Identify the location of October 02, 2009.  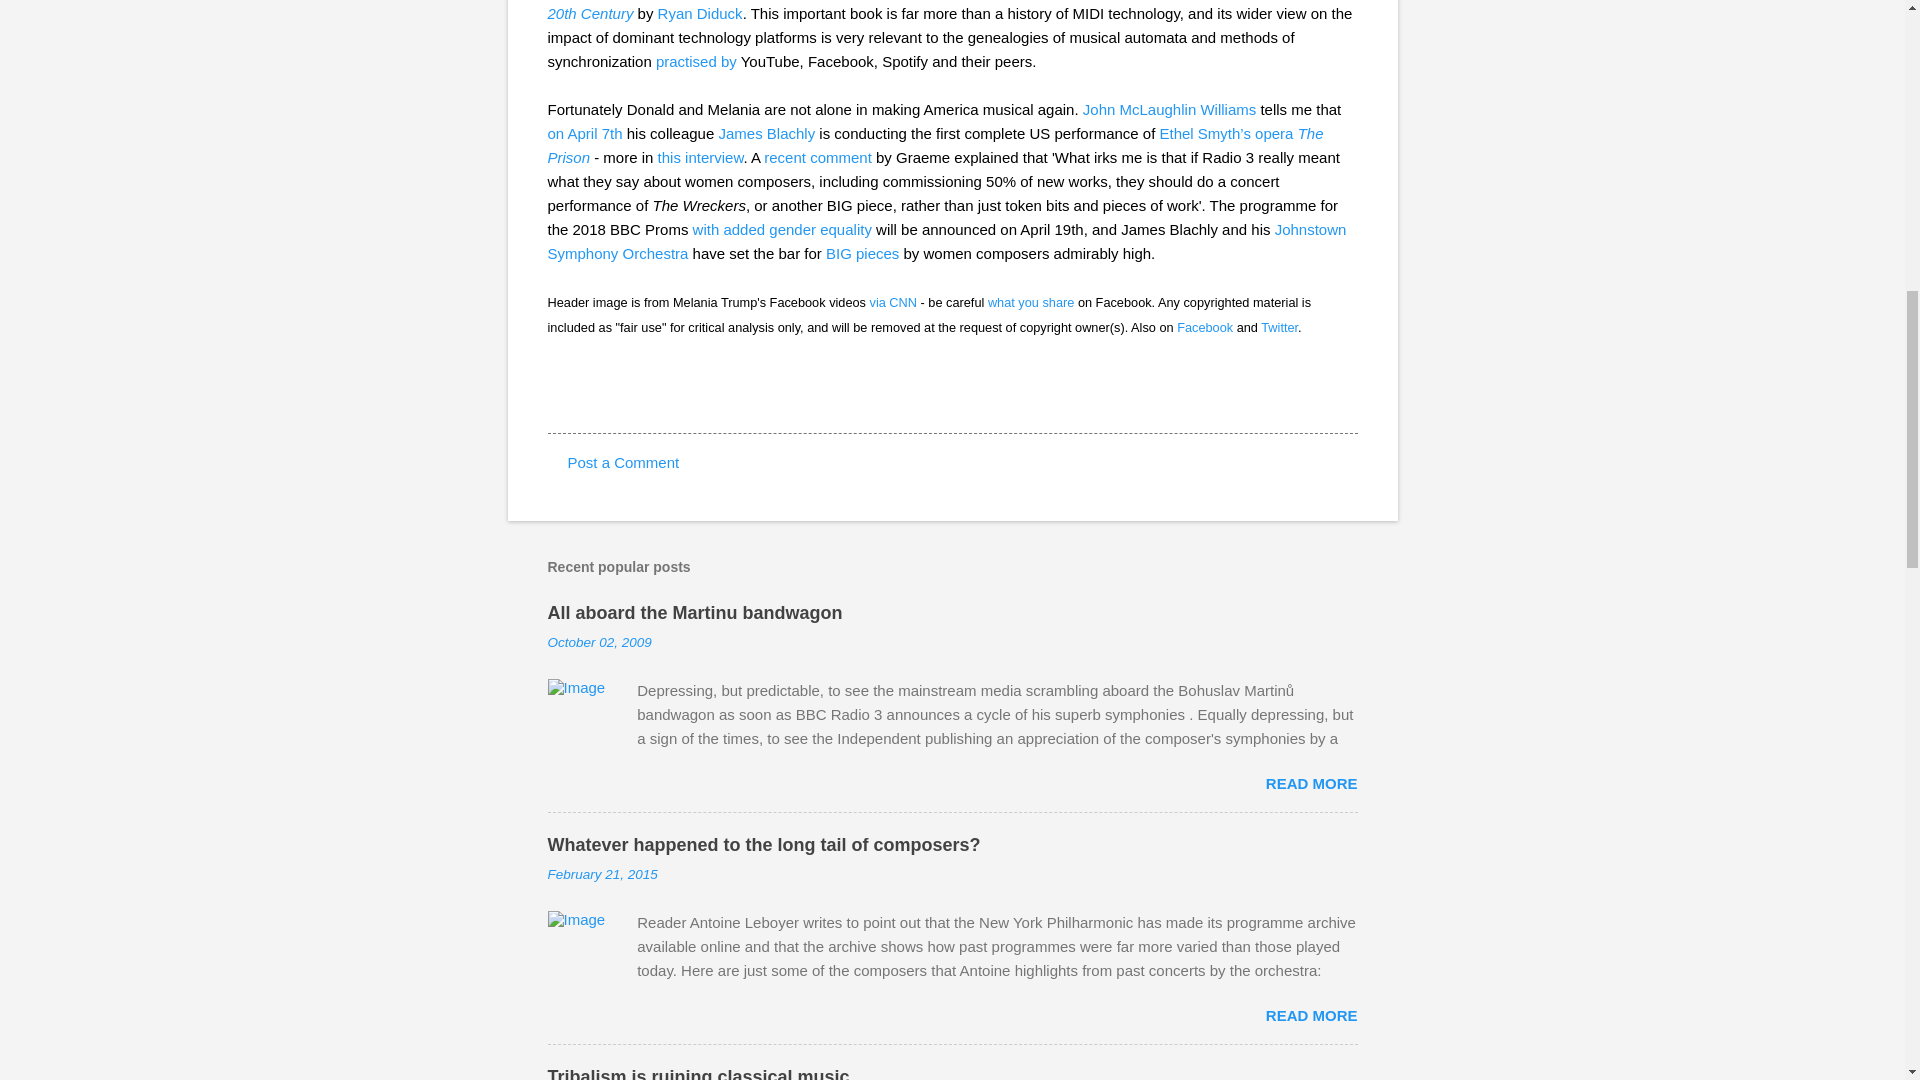
(600, 642).